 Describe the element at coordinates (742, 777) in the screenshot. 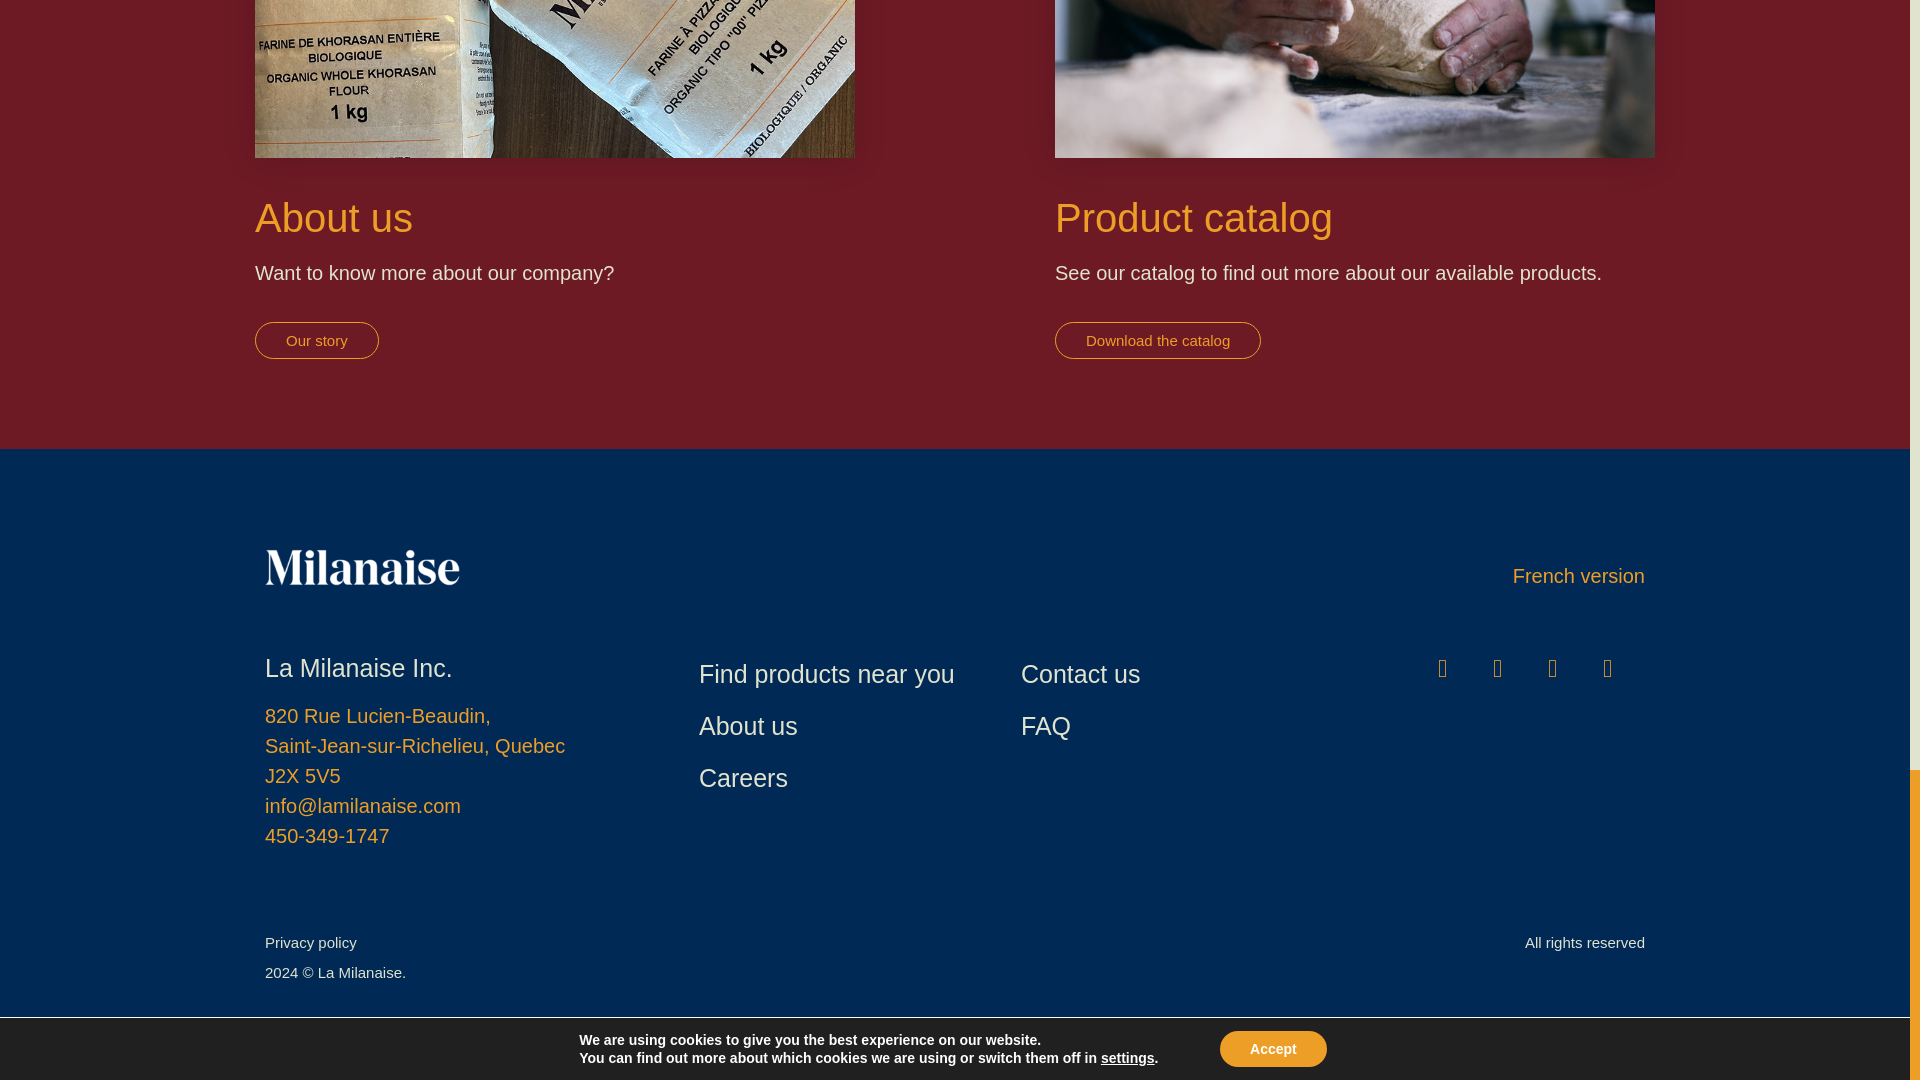

I see `Careers` at that location.